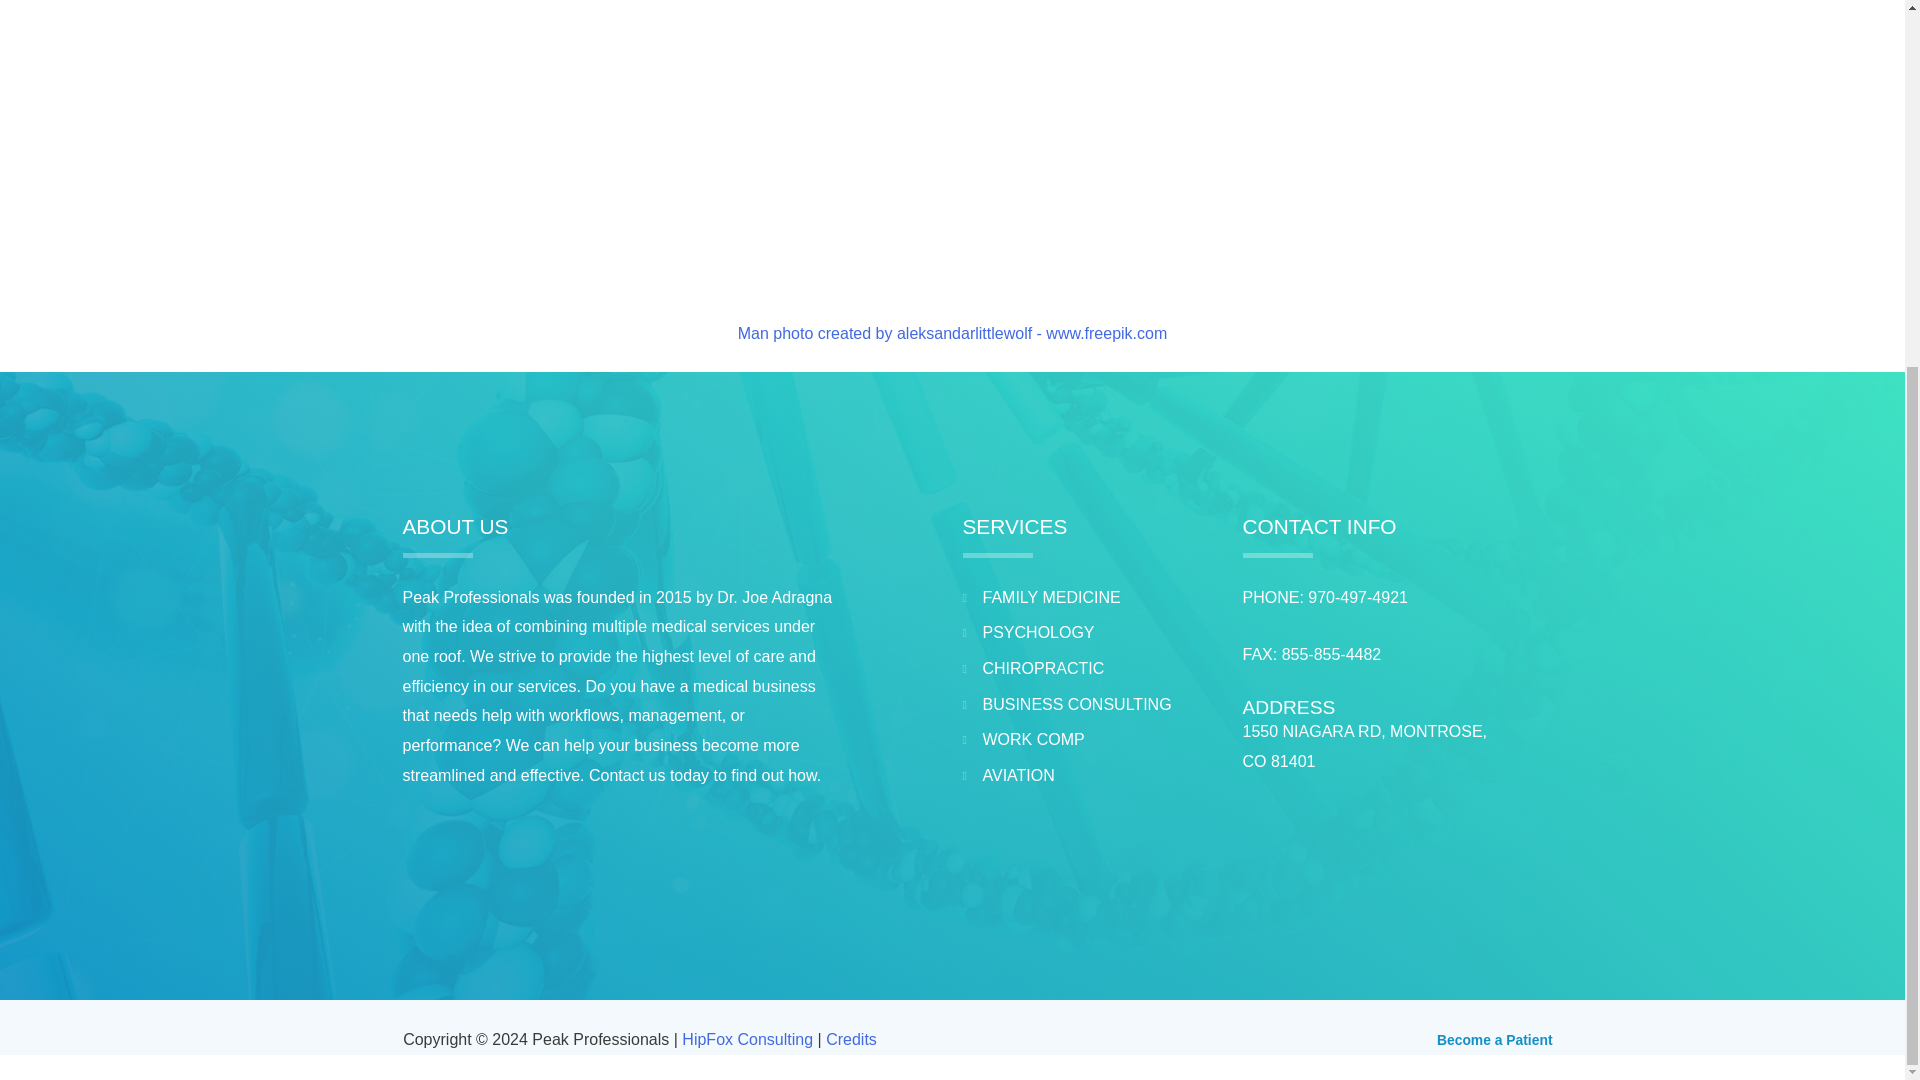 The image size is (1920, 1080). I want to click on CHIROPRACTIC, so click(1091, 668).